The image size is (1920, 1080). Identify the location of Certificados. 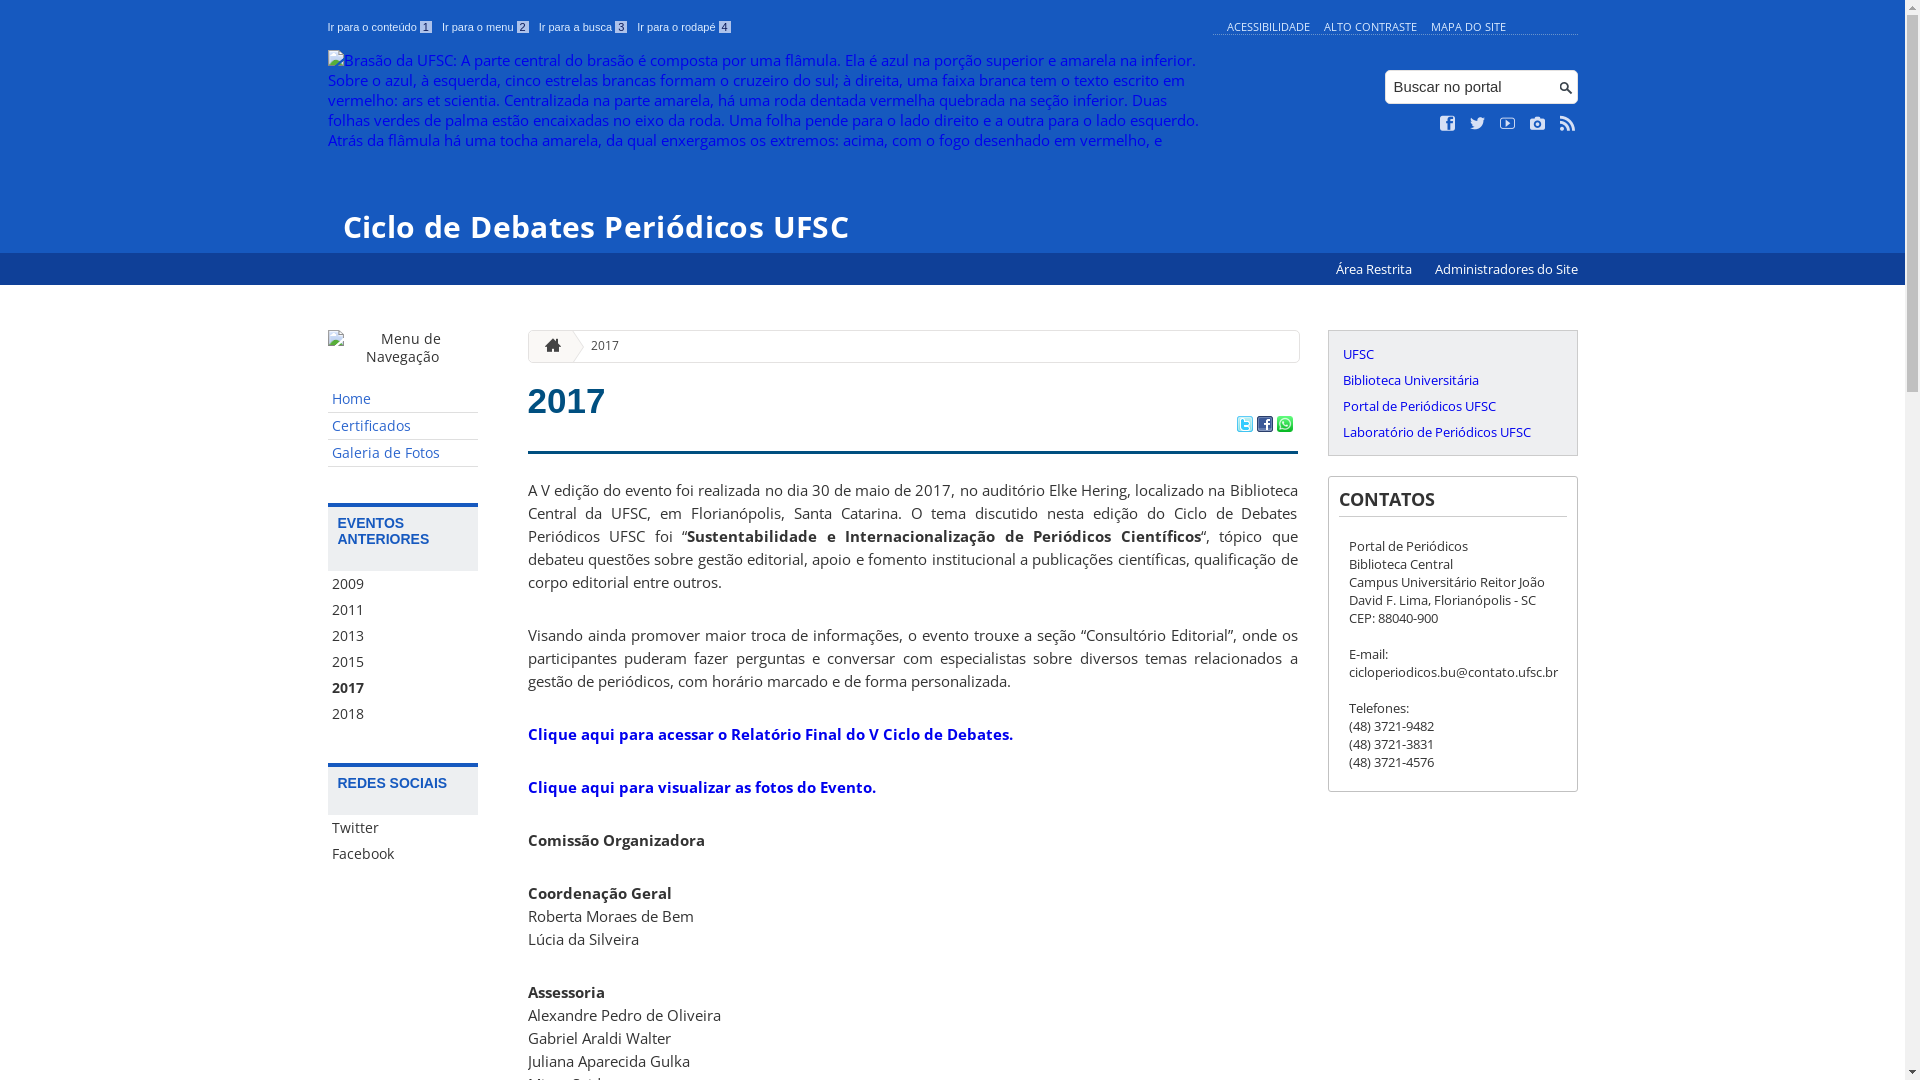
(403, 426).